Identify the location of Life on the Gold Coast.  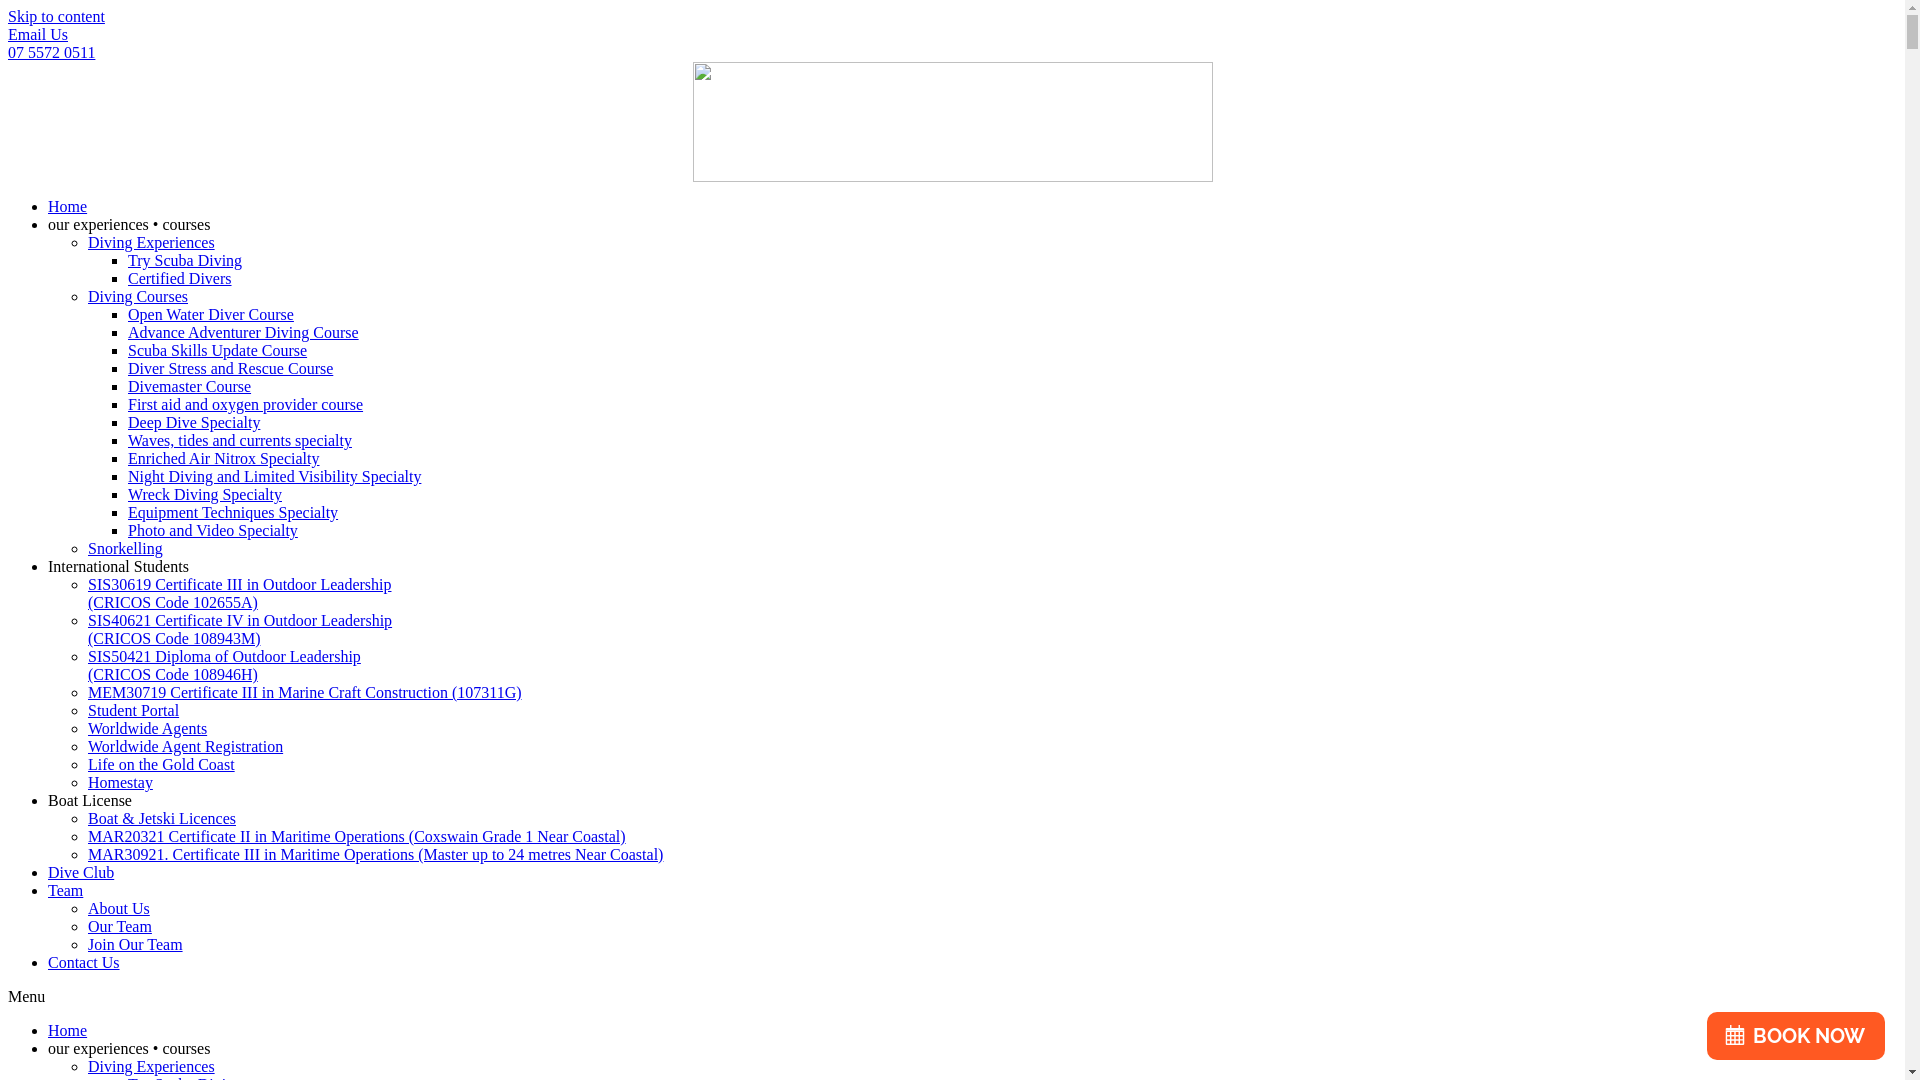
(162, 764).